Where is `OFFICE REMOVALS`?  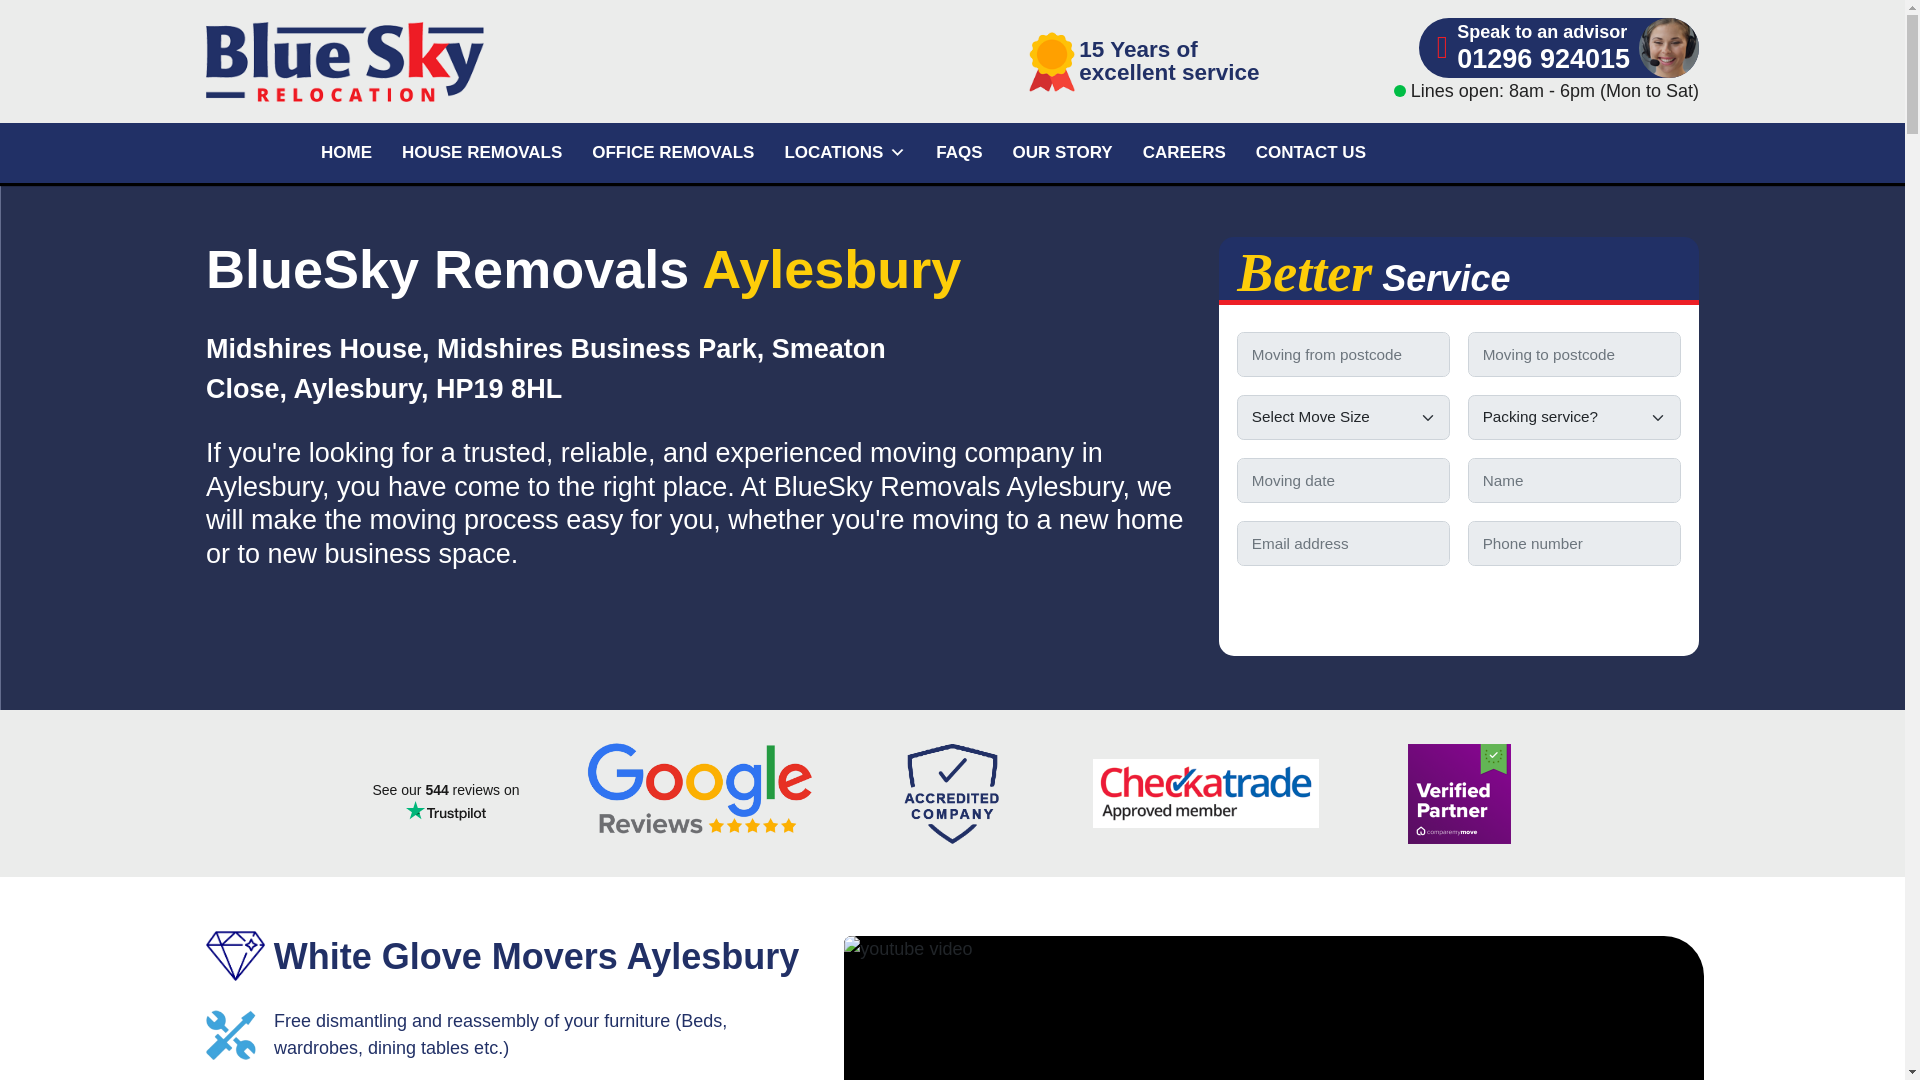 OFFICE REMOVALS is located at coordinates (673, 152).